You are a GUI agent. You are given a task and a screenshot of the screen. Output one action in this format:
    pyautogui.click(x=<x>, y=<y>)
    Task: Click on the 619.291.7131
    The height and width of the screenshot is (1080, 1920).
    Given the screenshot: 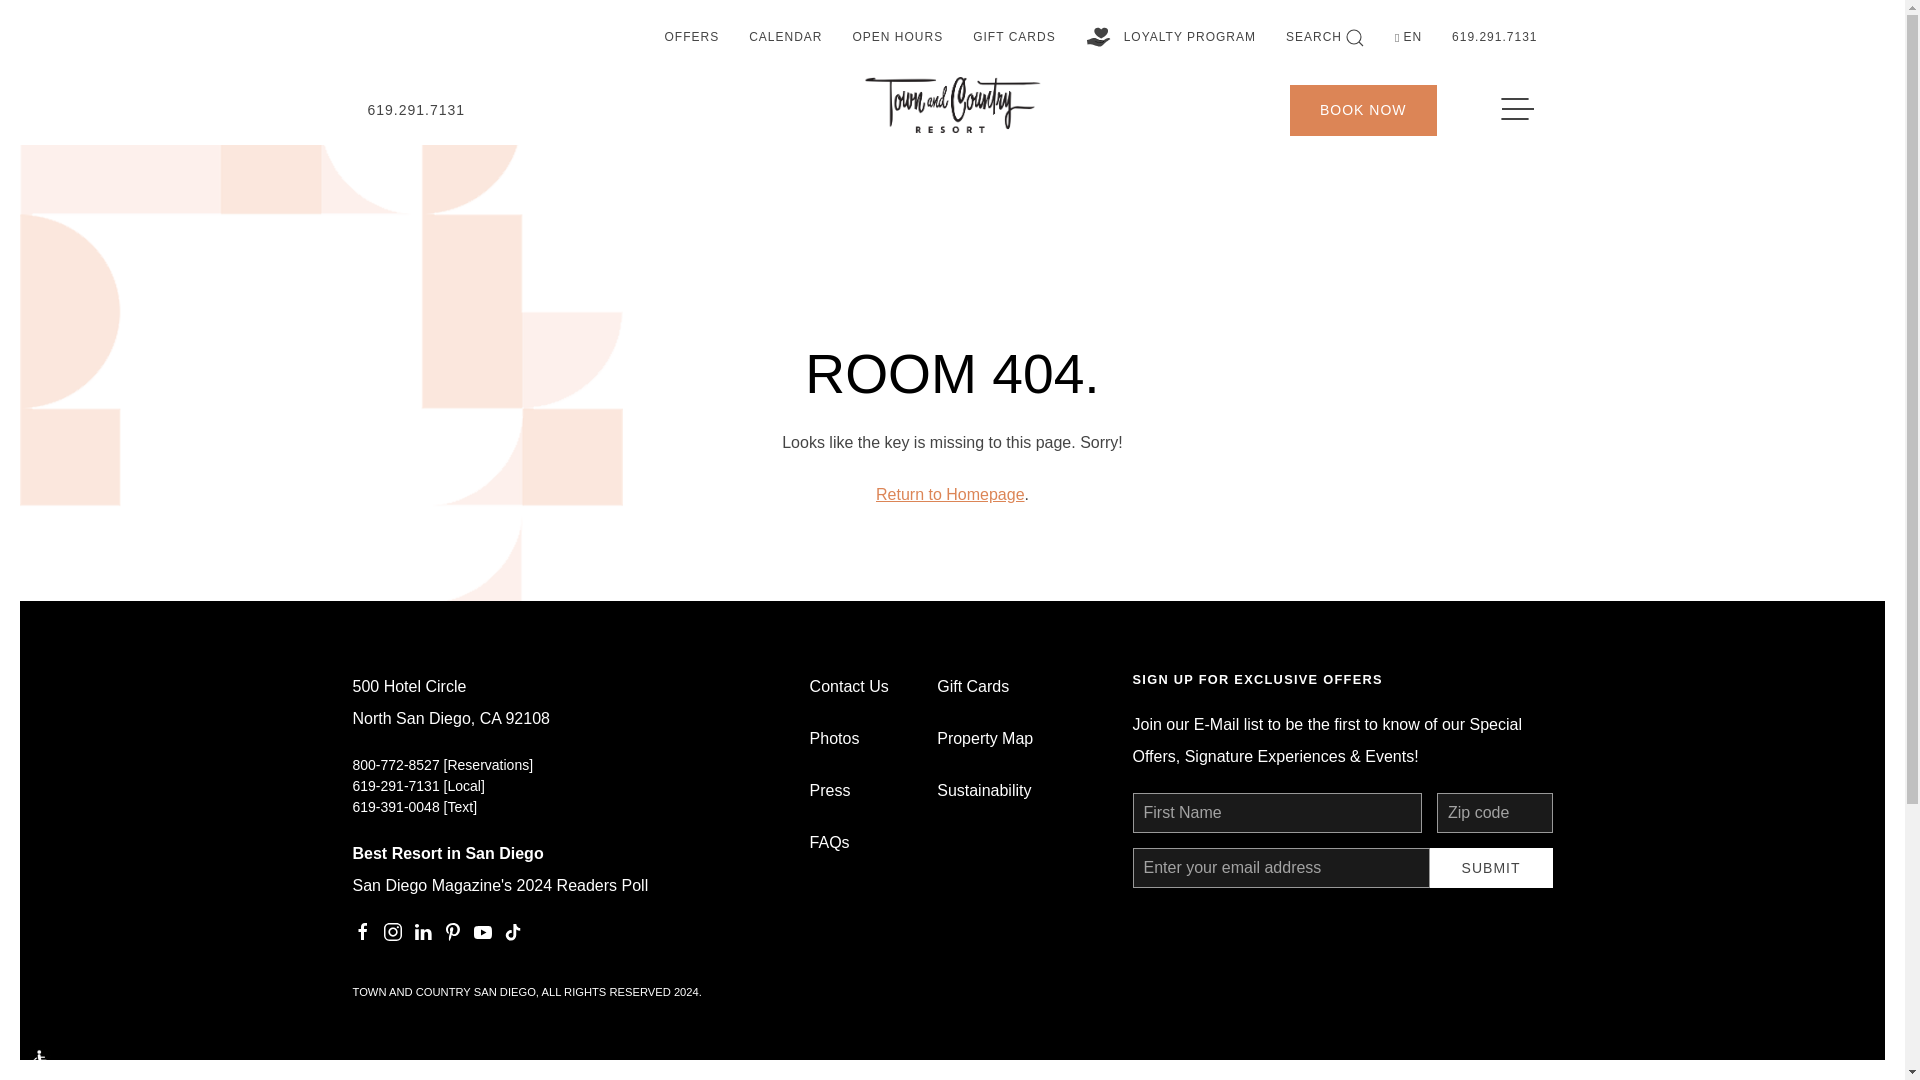 What is the action you would take?
    pyautogui.click(x=416, y=109)
    